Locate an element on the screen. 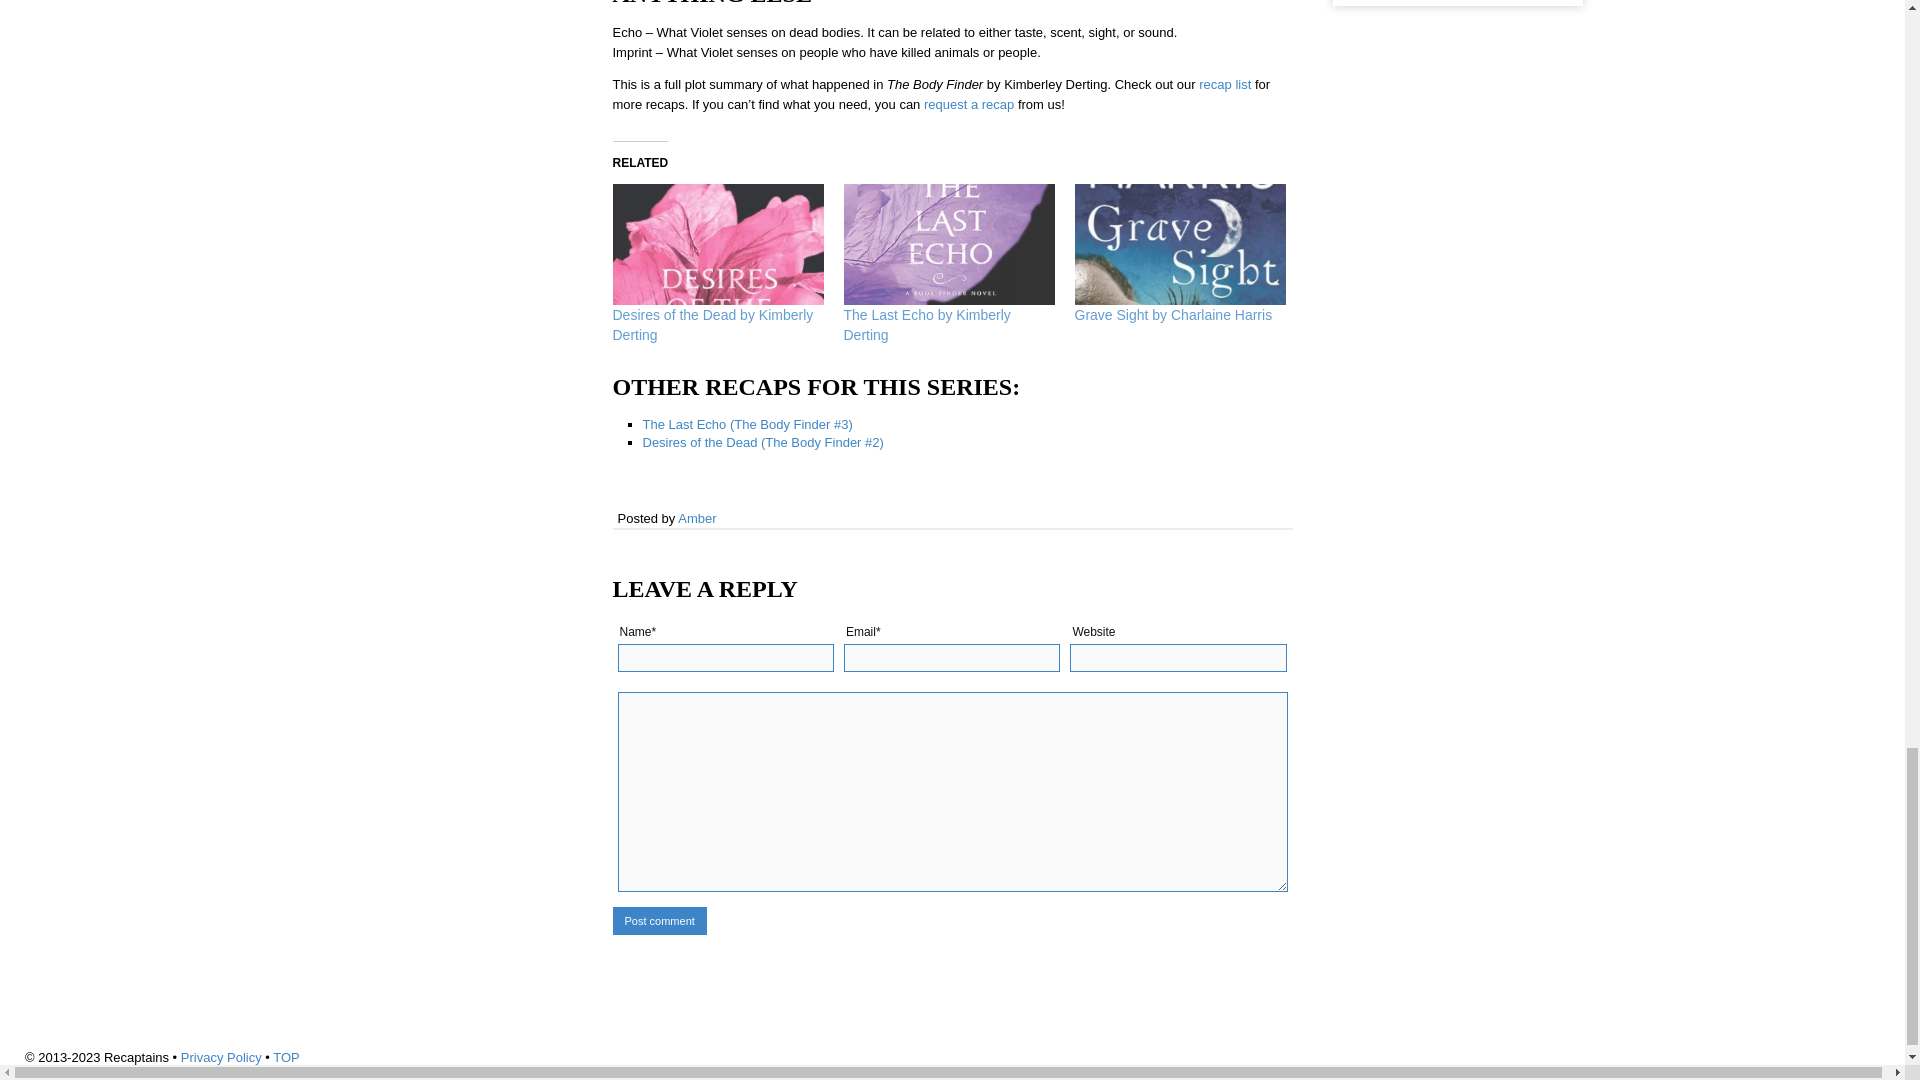  The Last Echo by Kimberly Derting is located at coordinates (949, 244).